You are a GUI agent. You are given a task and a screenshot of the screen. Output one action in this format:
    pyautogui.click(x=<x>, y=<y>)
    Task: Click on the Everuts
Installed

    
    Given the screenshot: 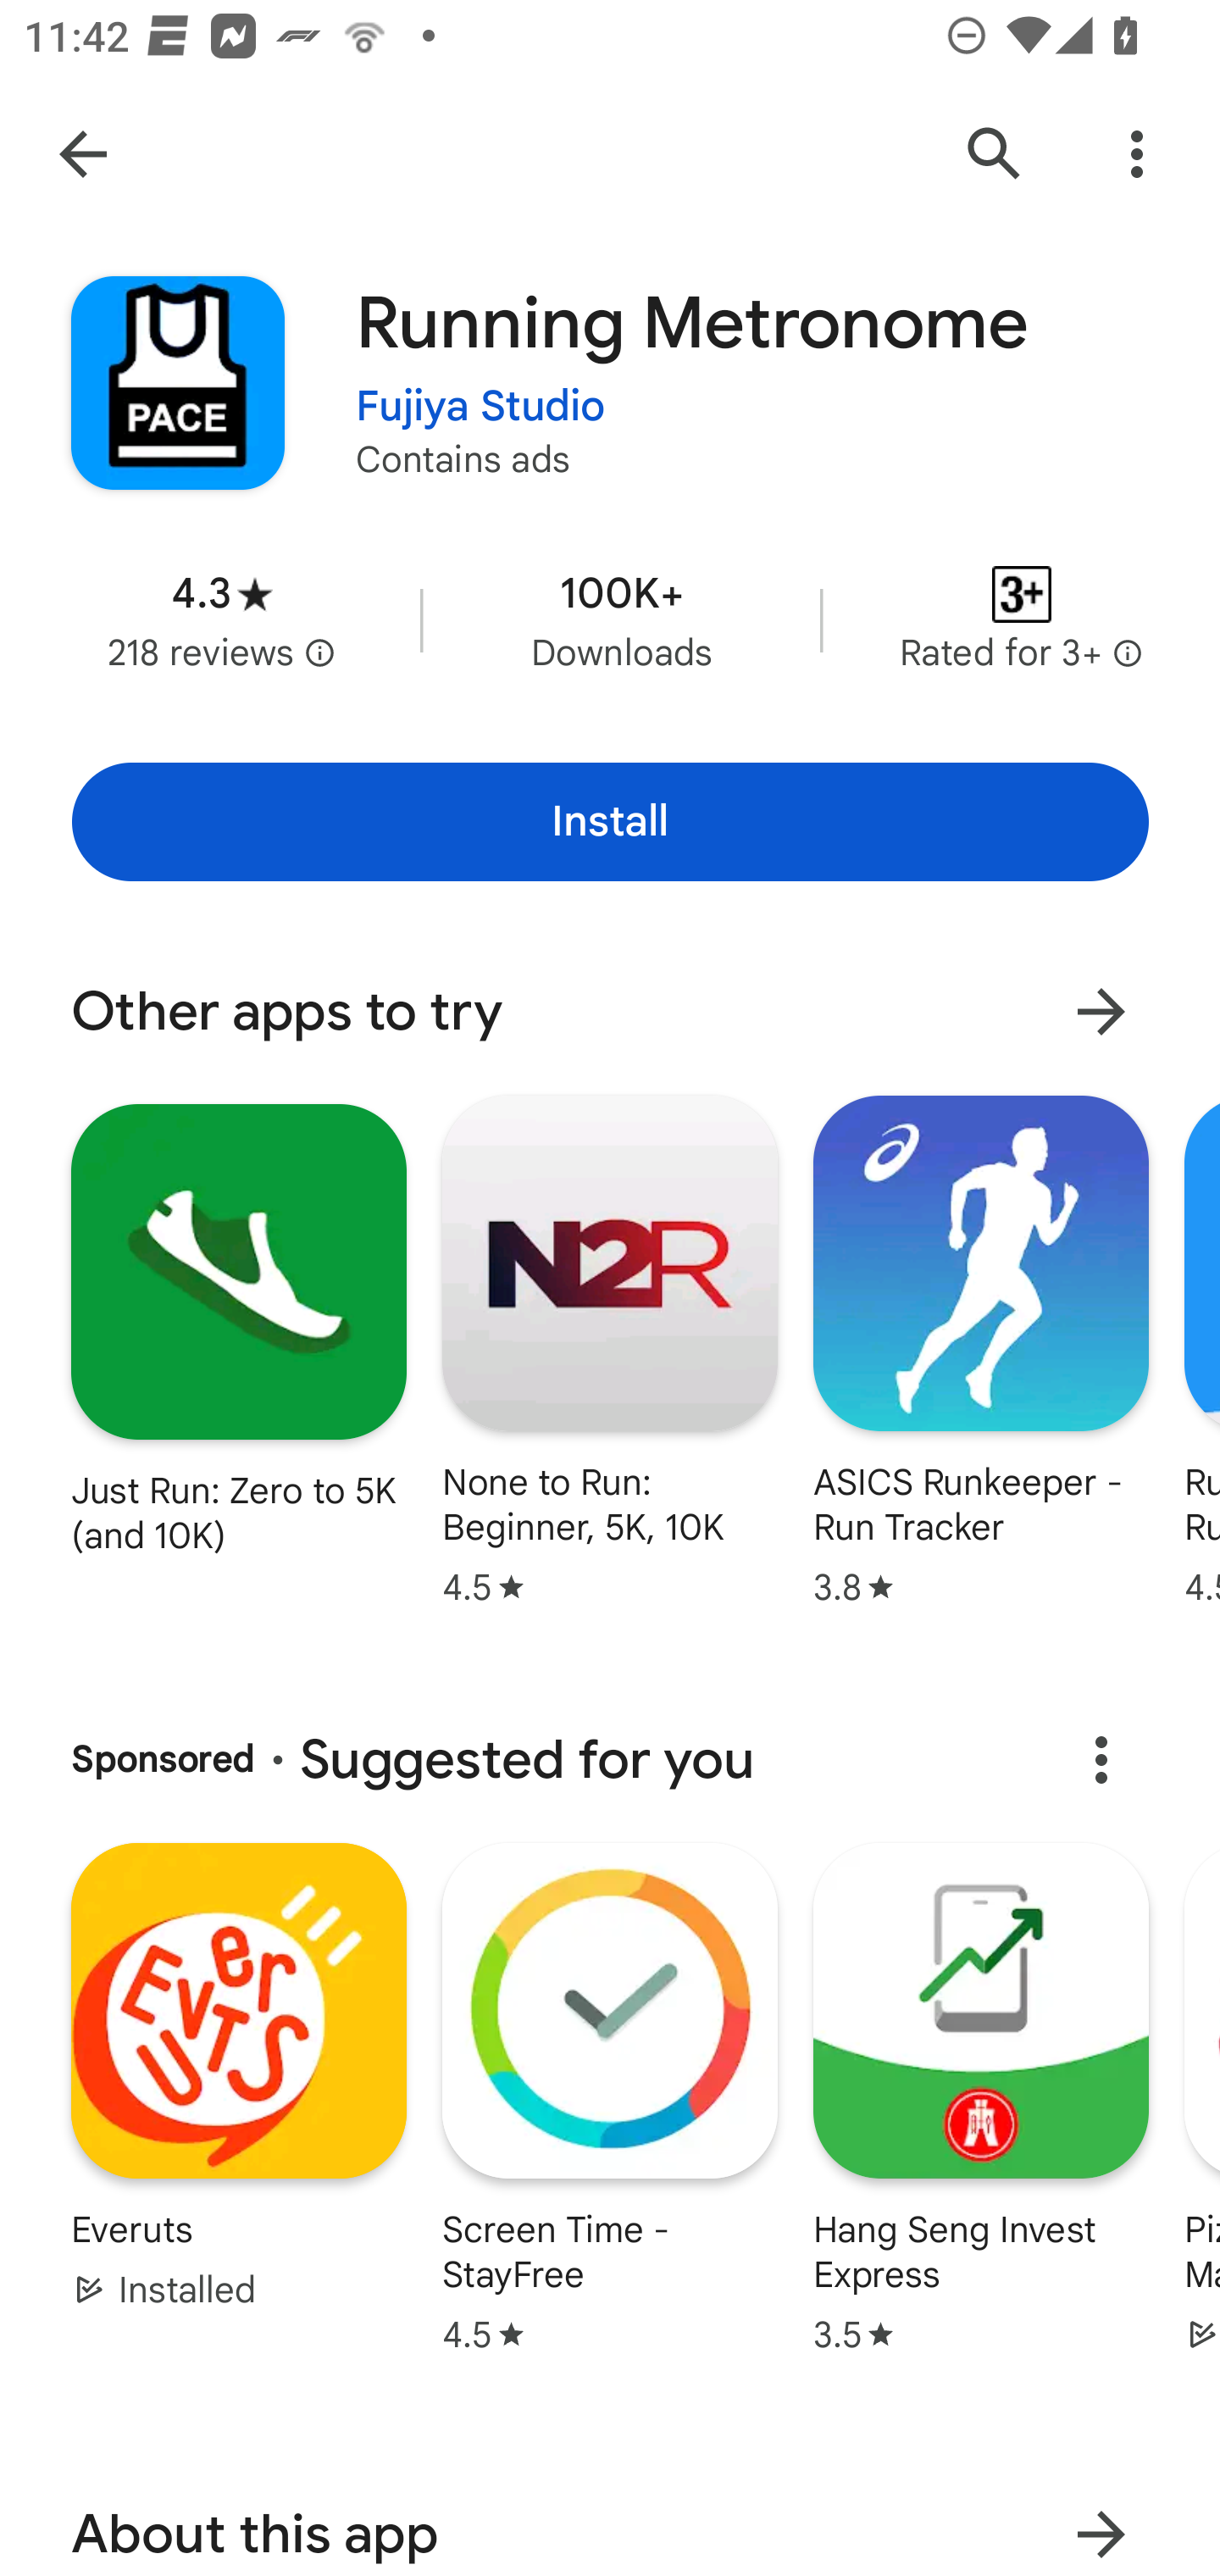 What is the action you would take?
    pyautogui.click(x=238, y=2129)
    